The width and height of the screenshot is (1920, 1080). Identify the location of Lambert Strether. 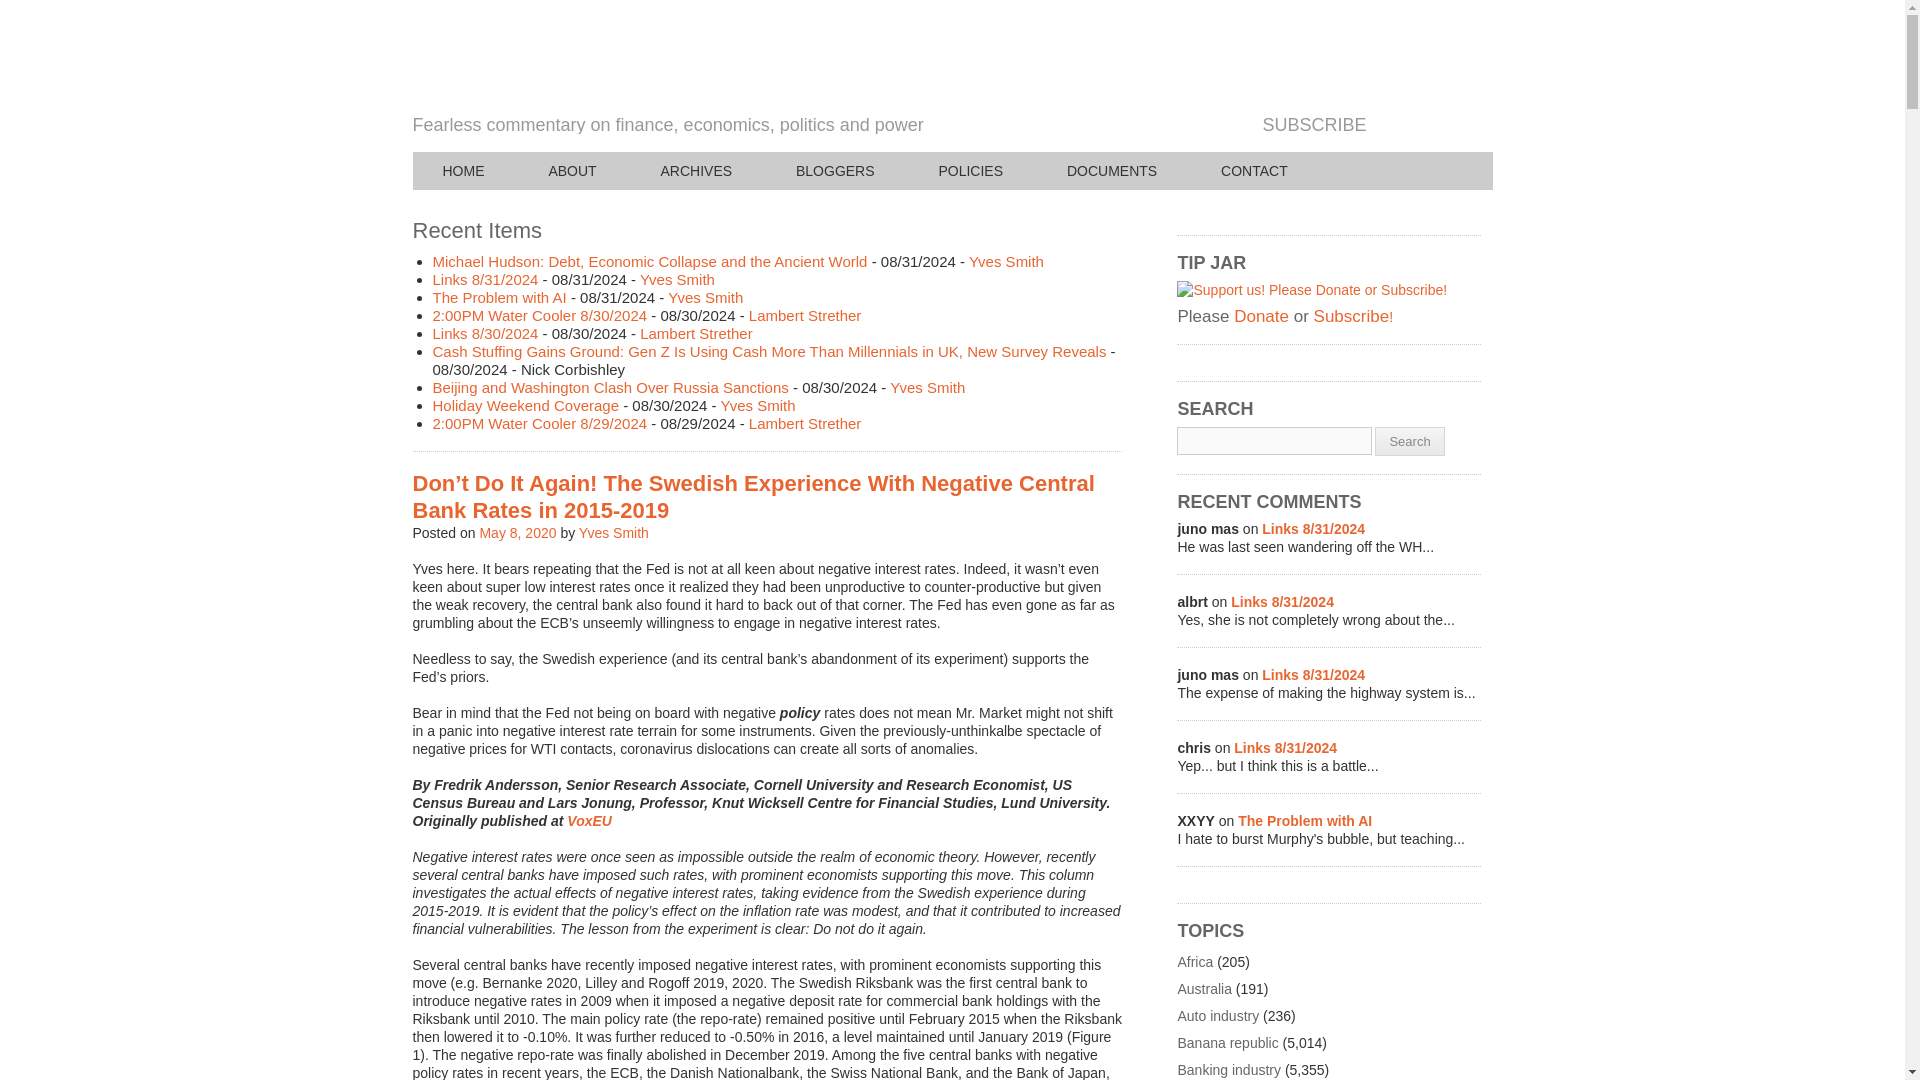
(696, 334).